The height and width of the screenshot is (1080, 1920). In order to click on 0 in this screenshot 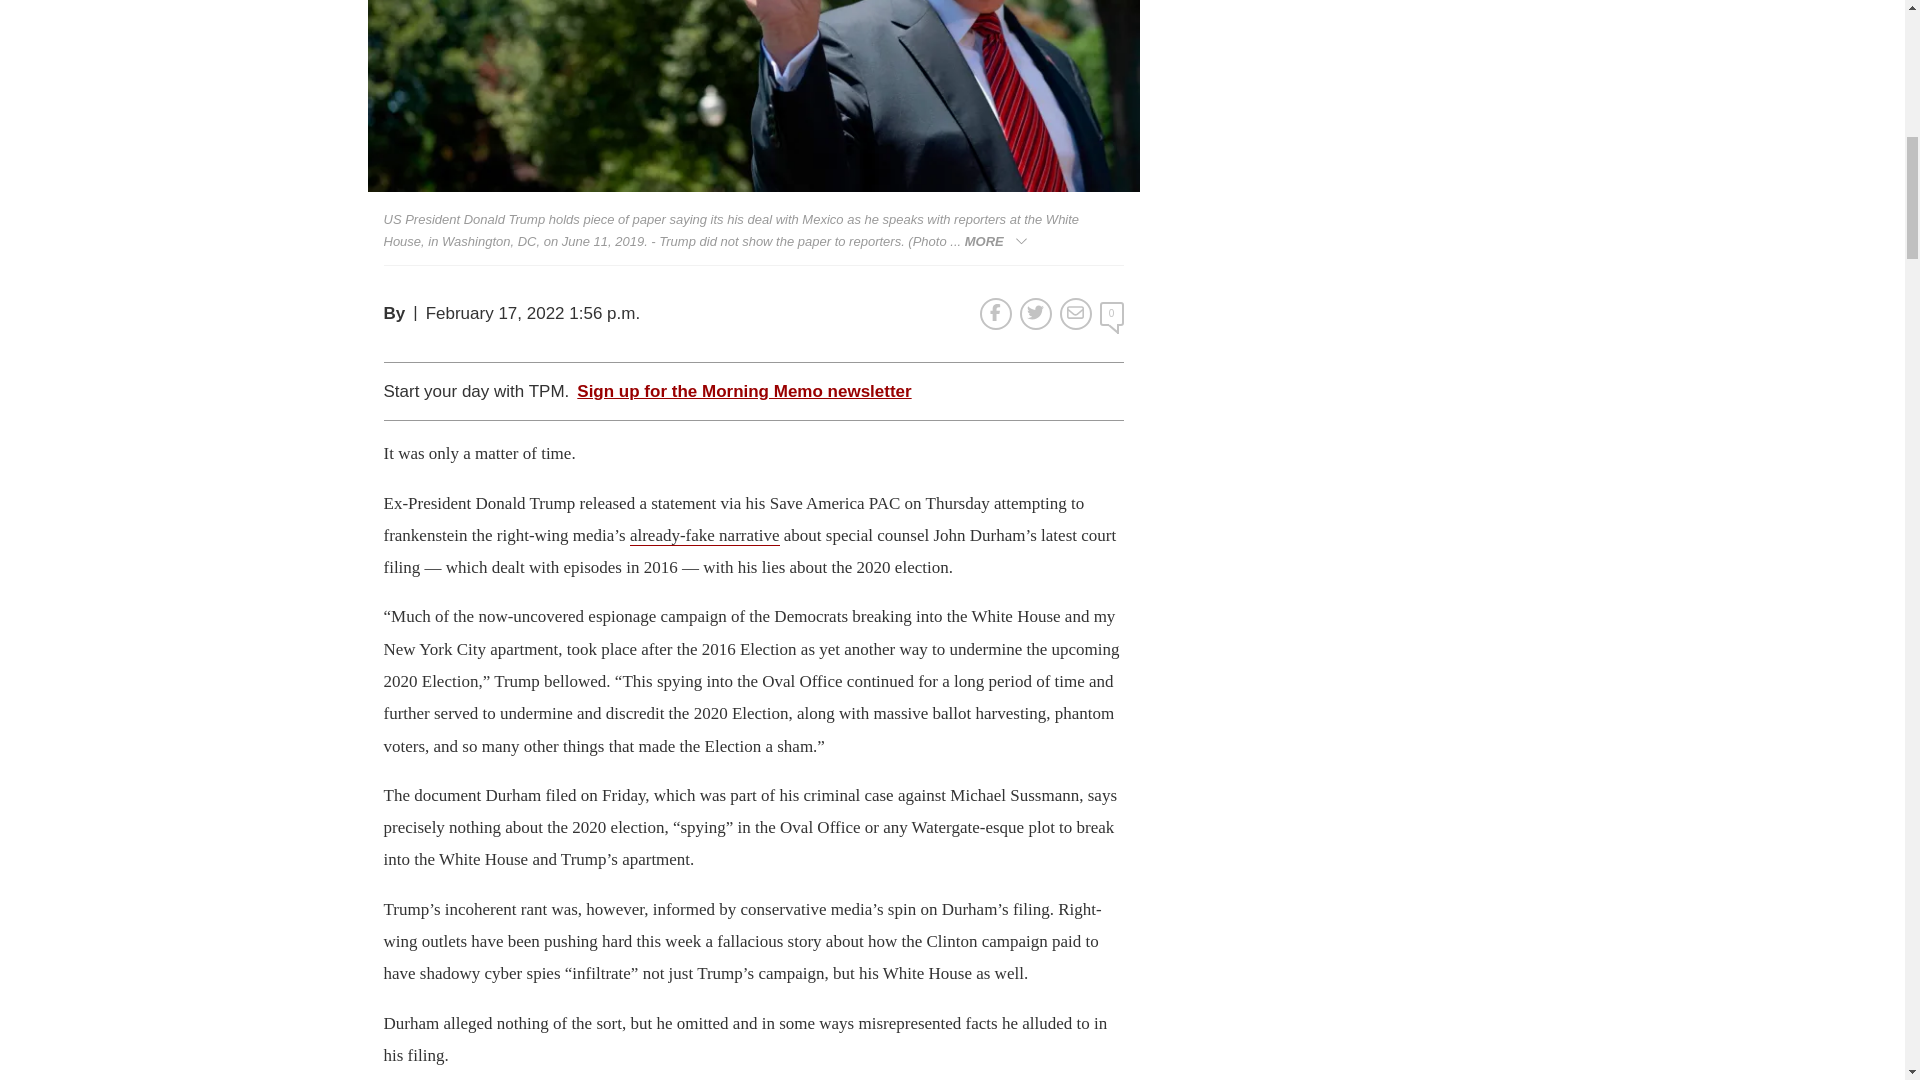, I will do `click(1112, 314)`.